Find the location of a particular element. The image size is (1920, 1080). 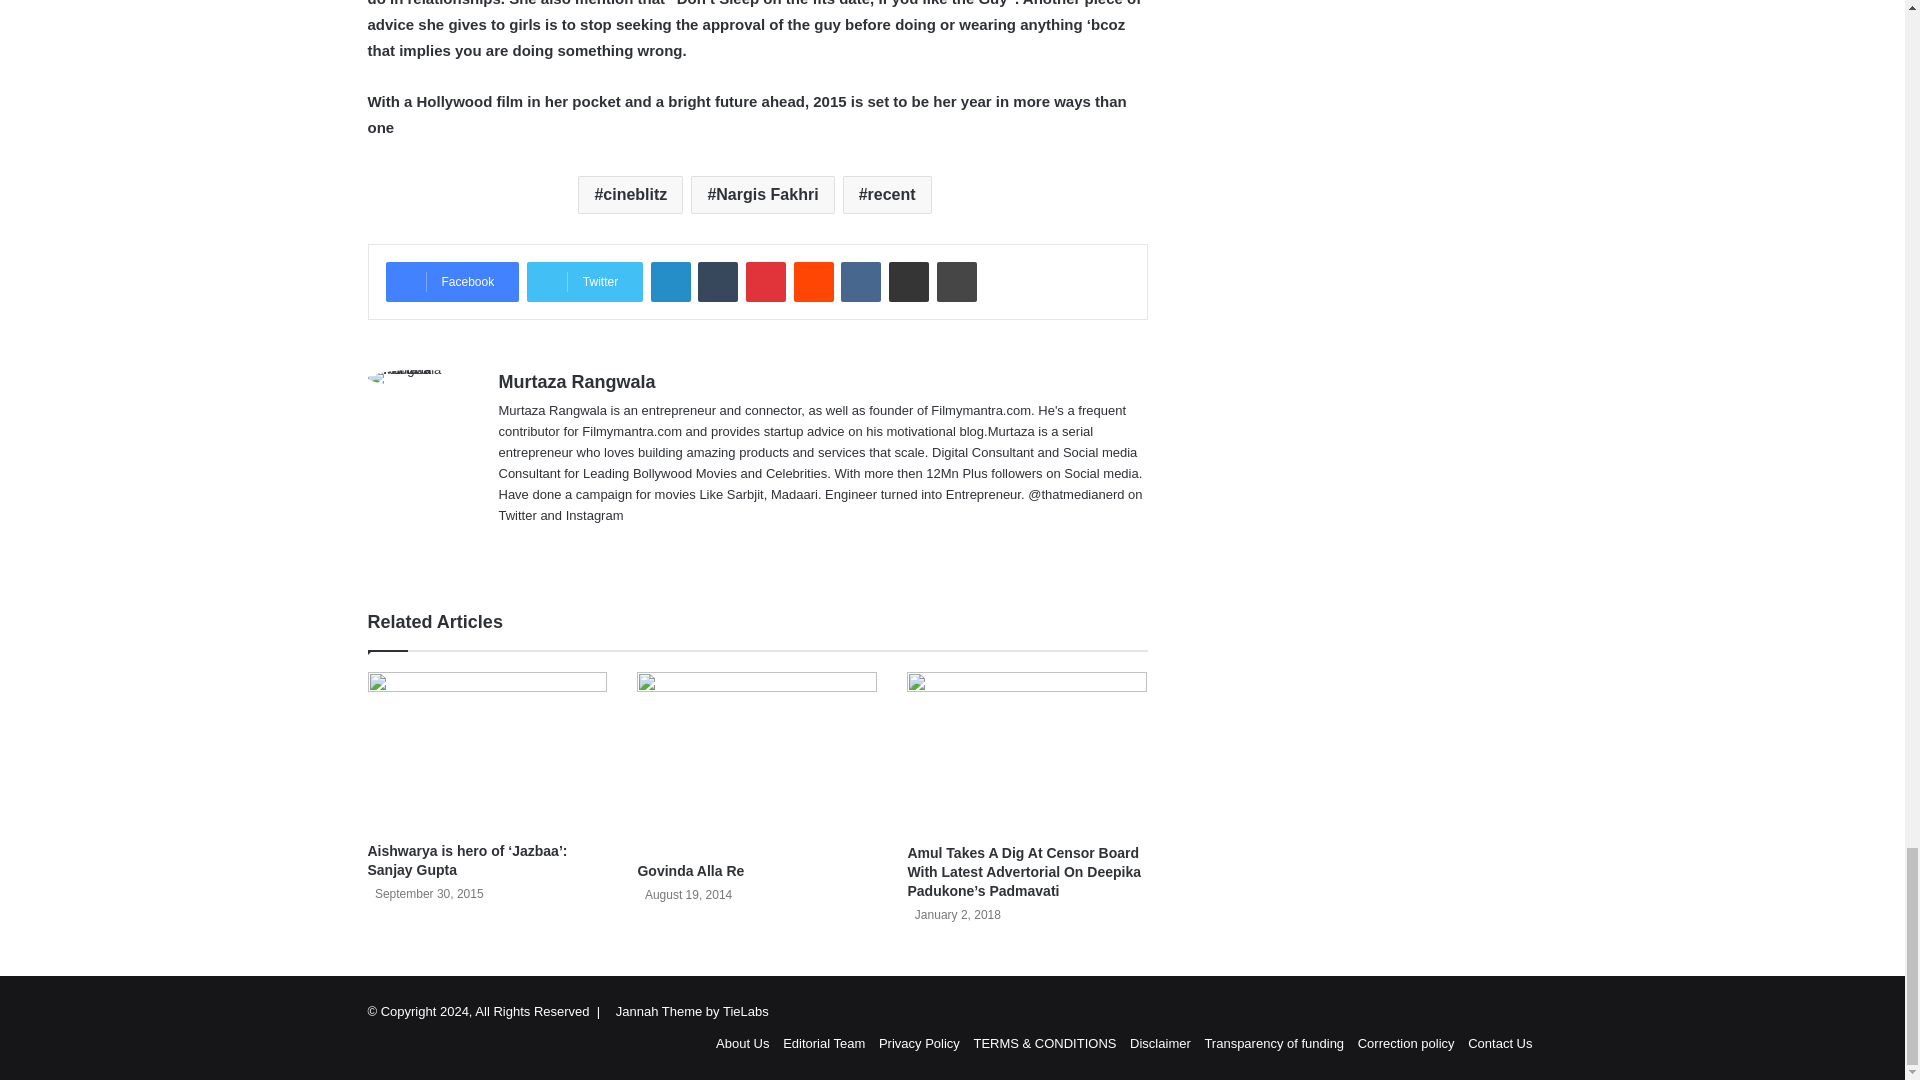

LinkedIn is located at coordinates (670, 282).